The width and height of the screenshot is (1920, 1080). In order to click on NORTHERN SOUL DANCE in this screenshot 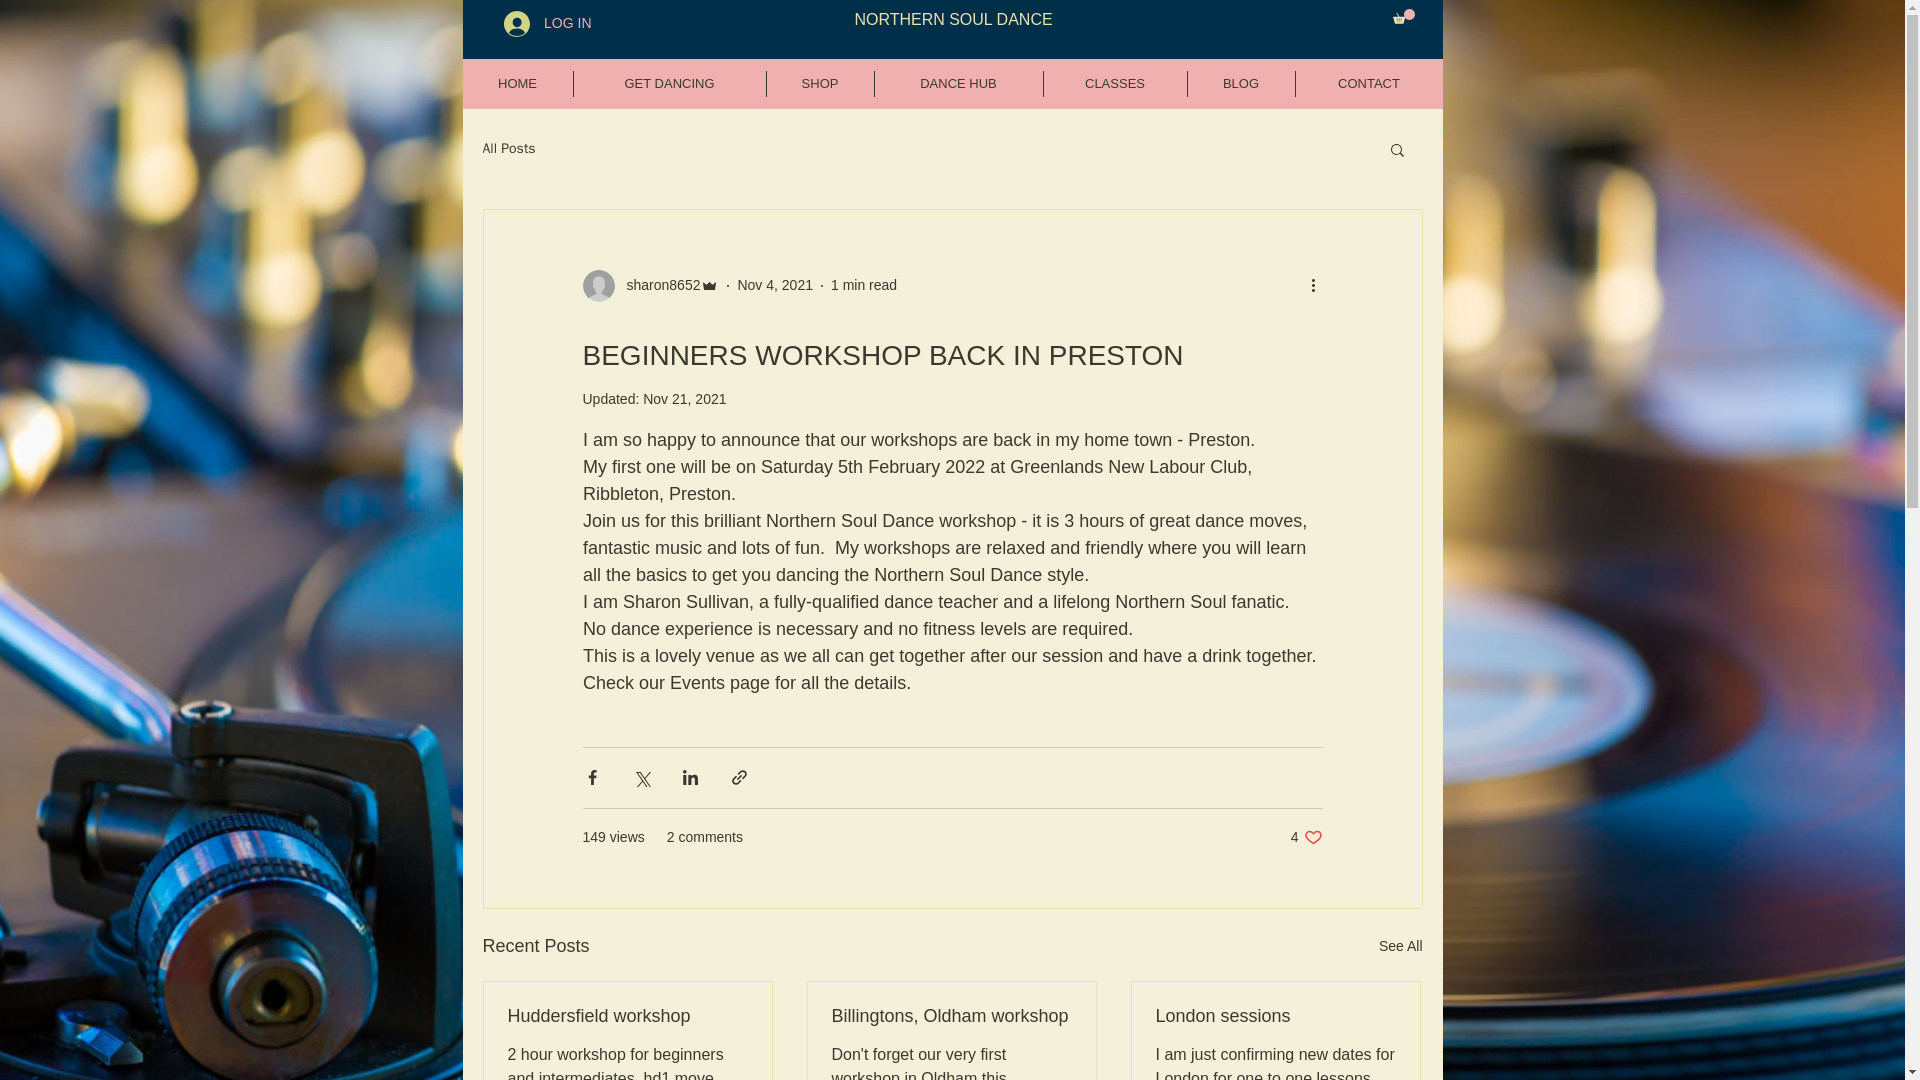, I will do `click(953, 19)`.